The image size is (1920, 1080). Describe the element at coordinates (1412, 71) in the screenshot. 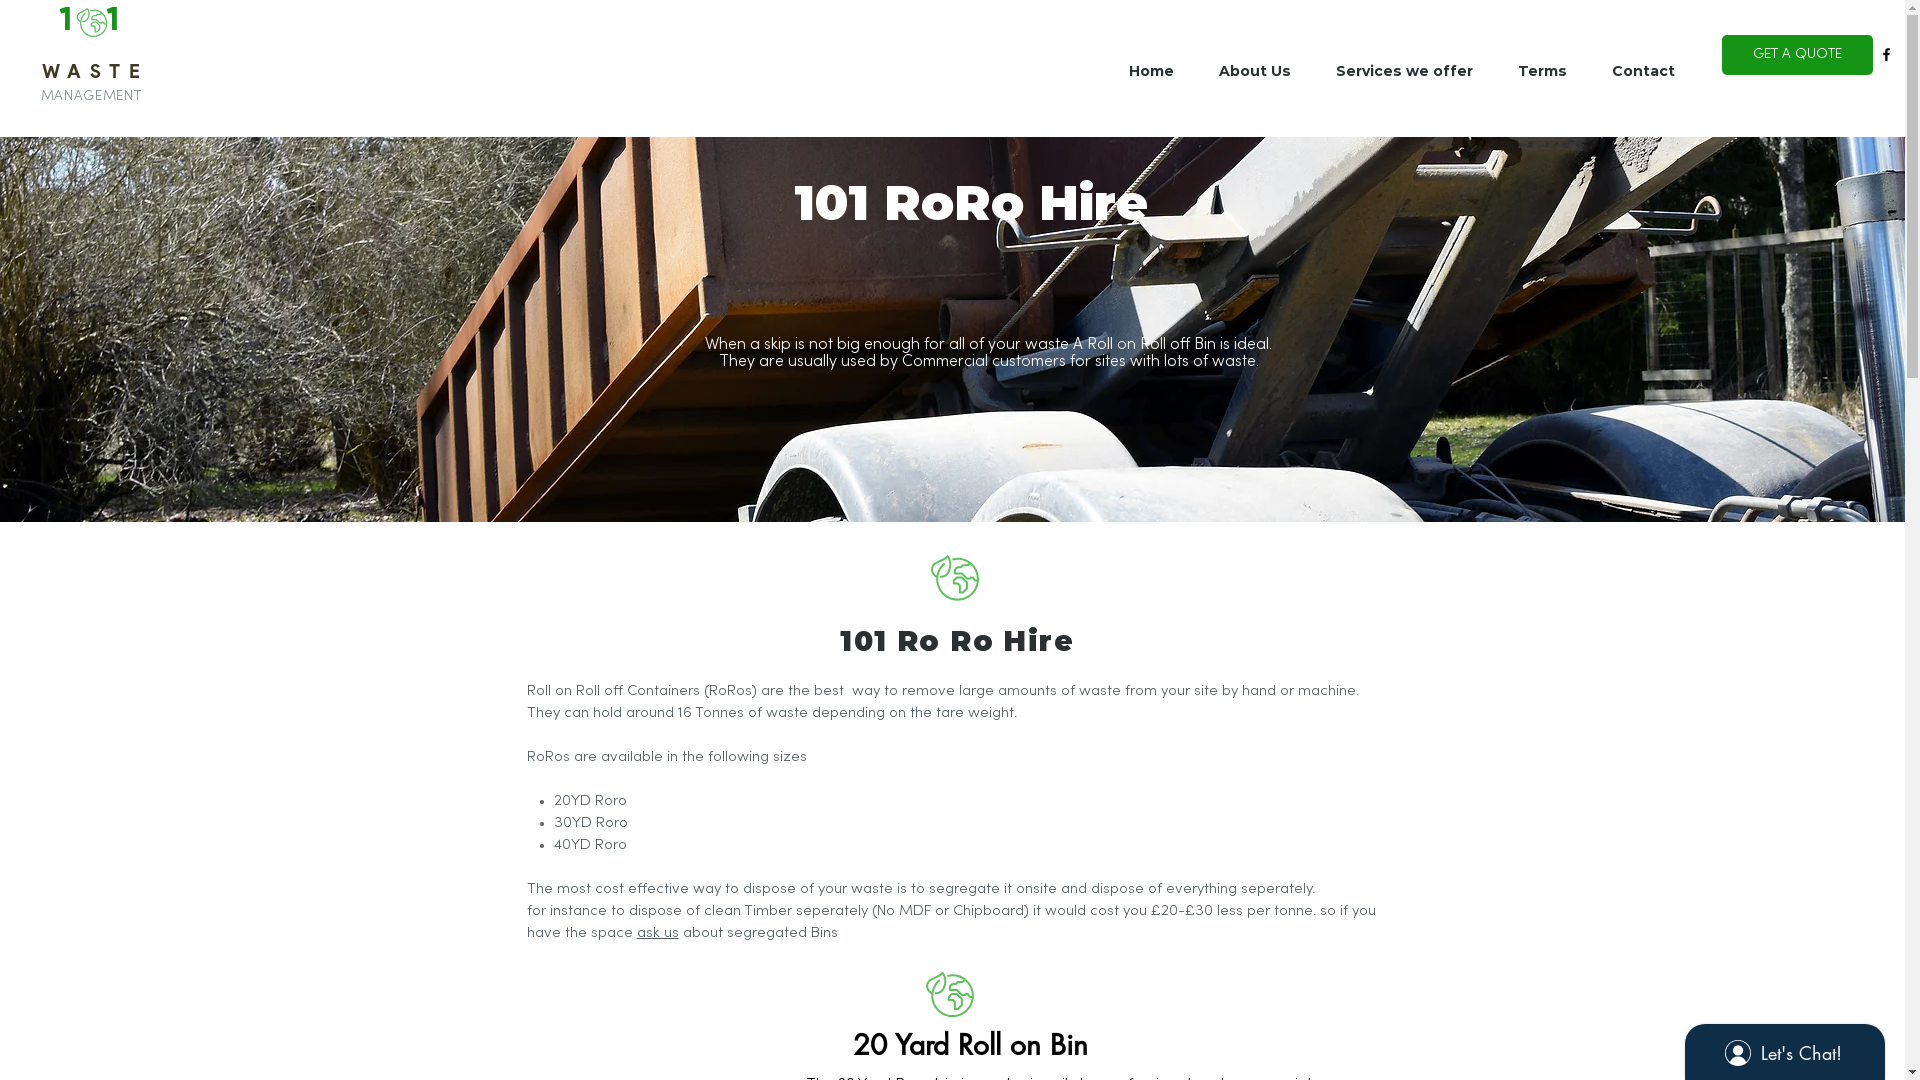

I see `Services we offer` at that location.